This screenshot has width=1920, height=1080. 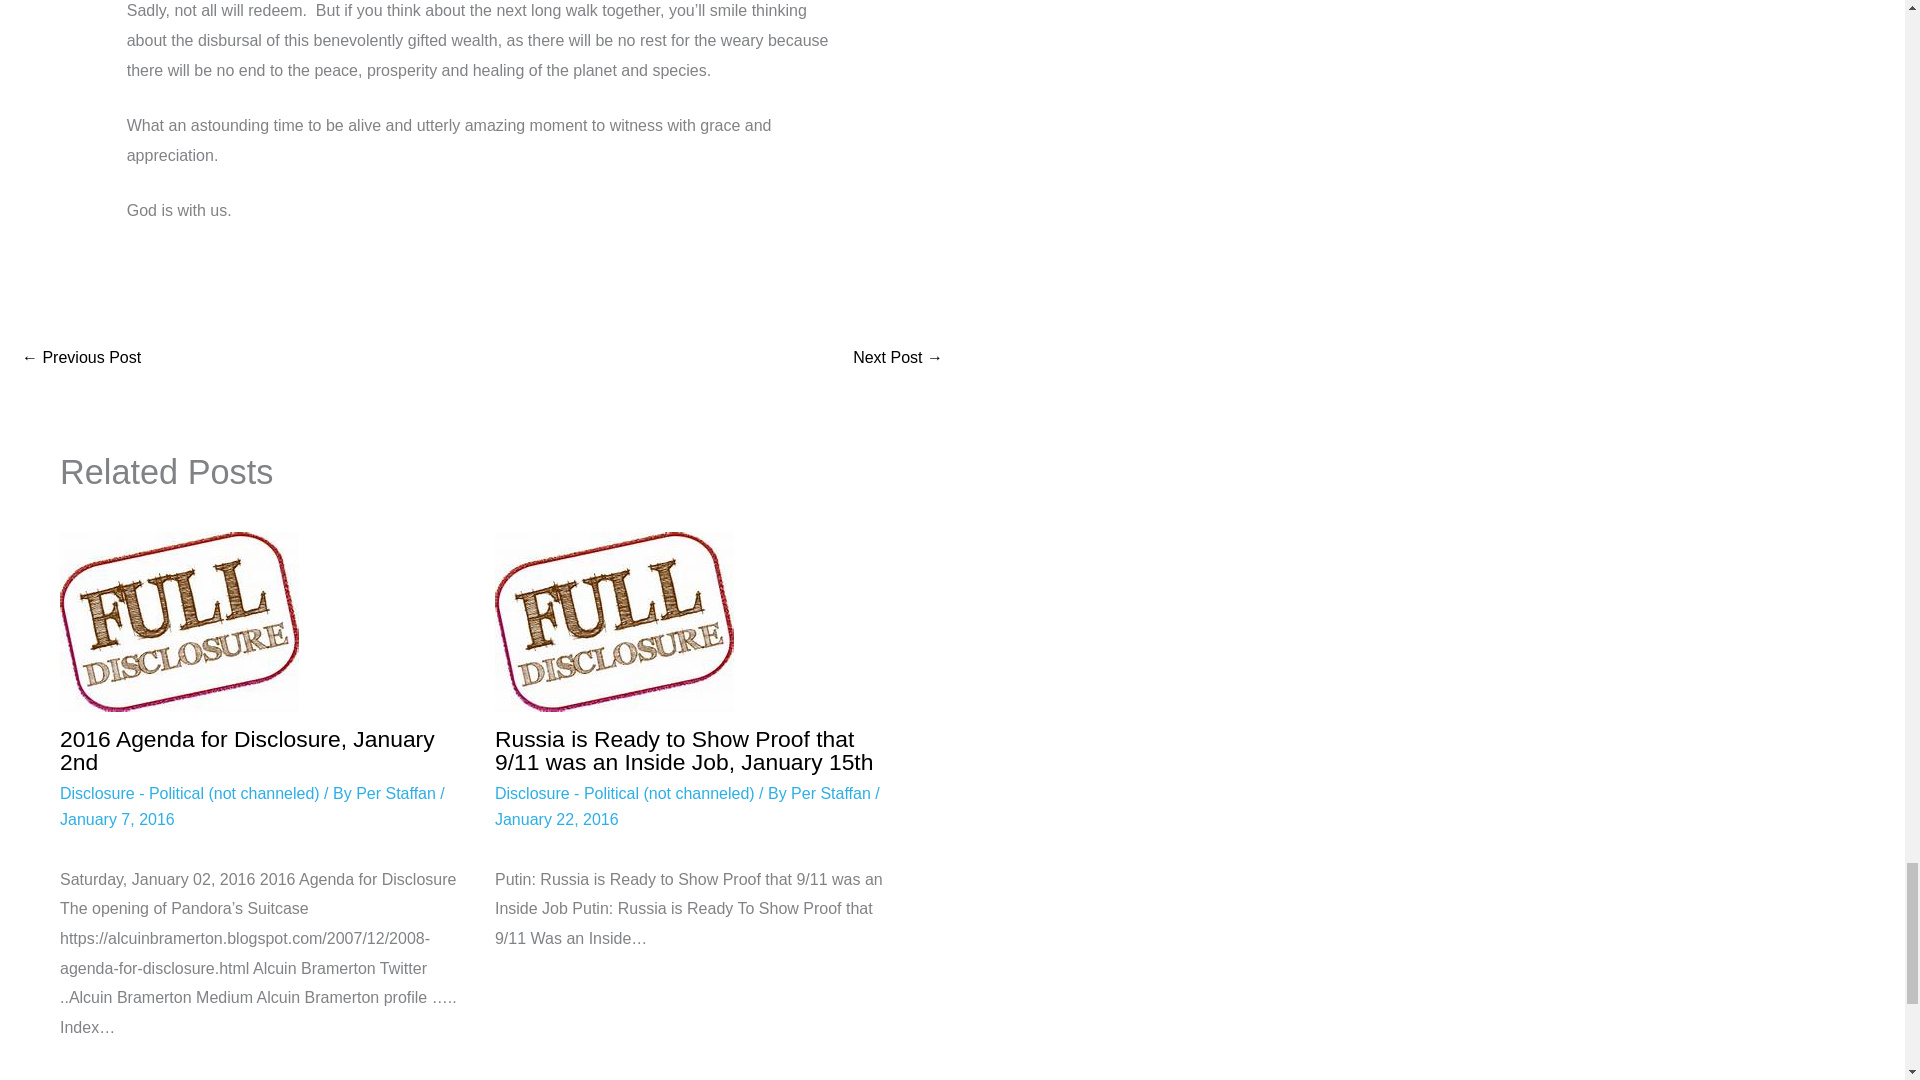 I want to click on 2016 Agenda for Disclosure, January 2nd, so click(x=247, y=750).